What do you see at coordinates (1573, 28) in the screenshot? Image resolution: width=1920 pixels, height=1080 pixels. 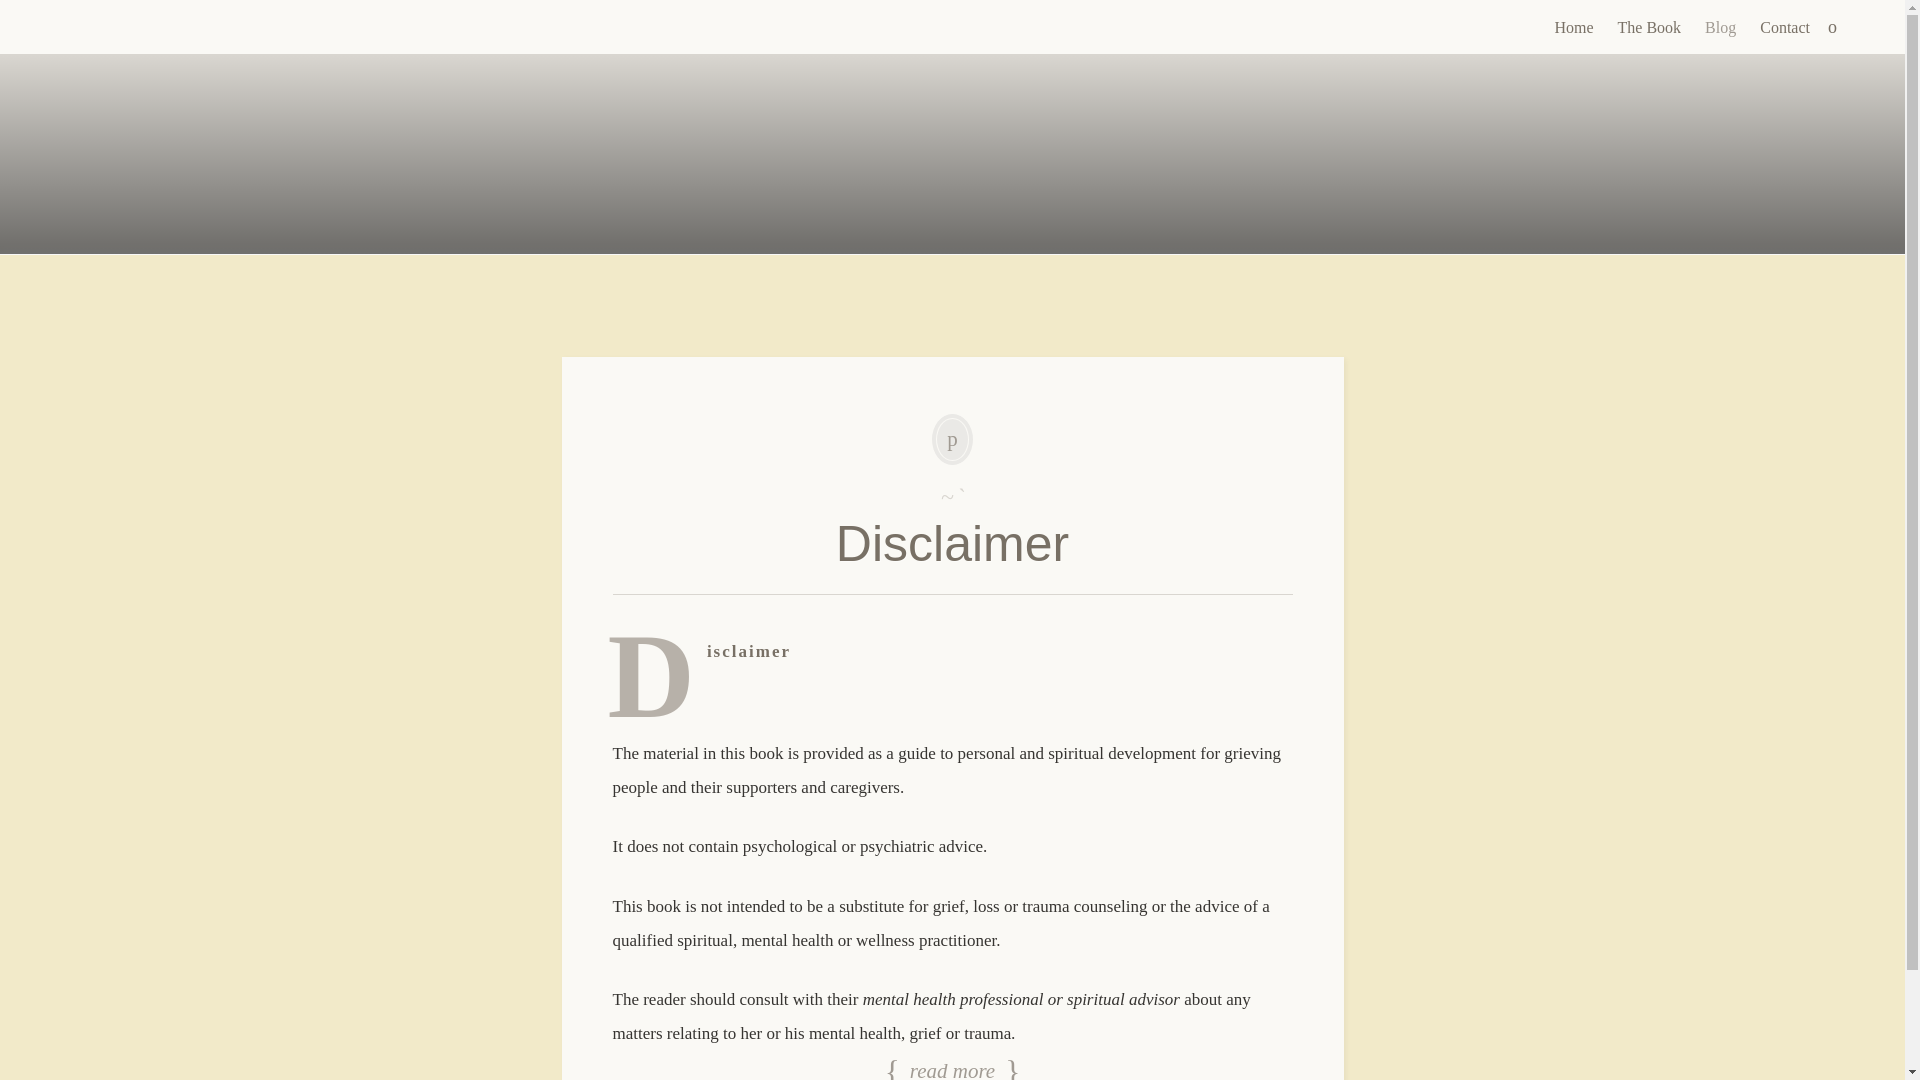 I see `Home` at bounding box center [1573, 28].